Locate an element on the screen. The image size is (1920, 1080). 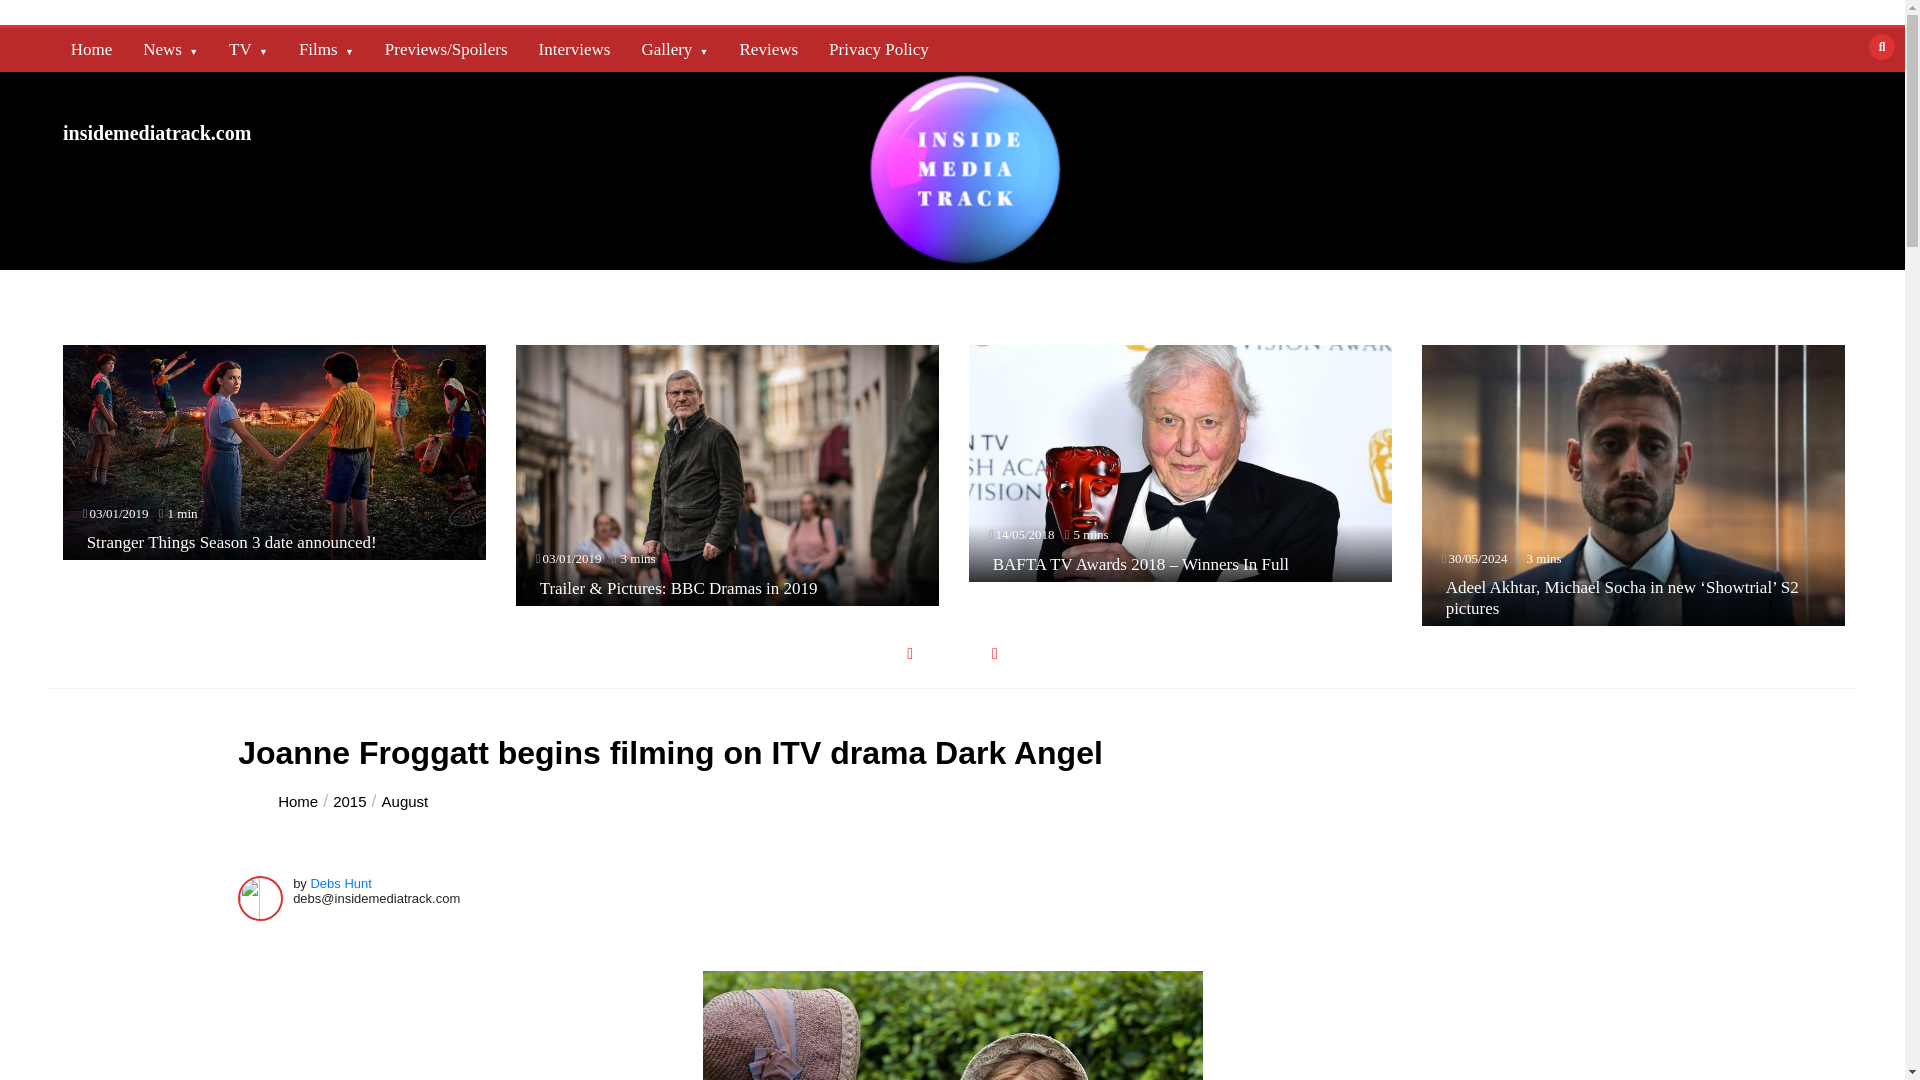
TV is located at coordinates (248, 50).